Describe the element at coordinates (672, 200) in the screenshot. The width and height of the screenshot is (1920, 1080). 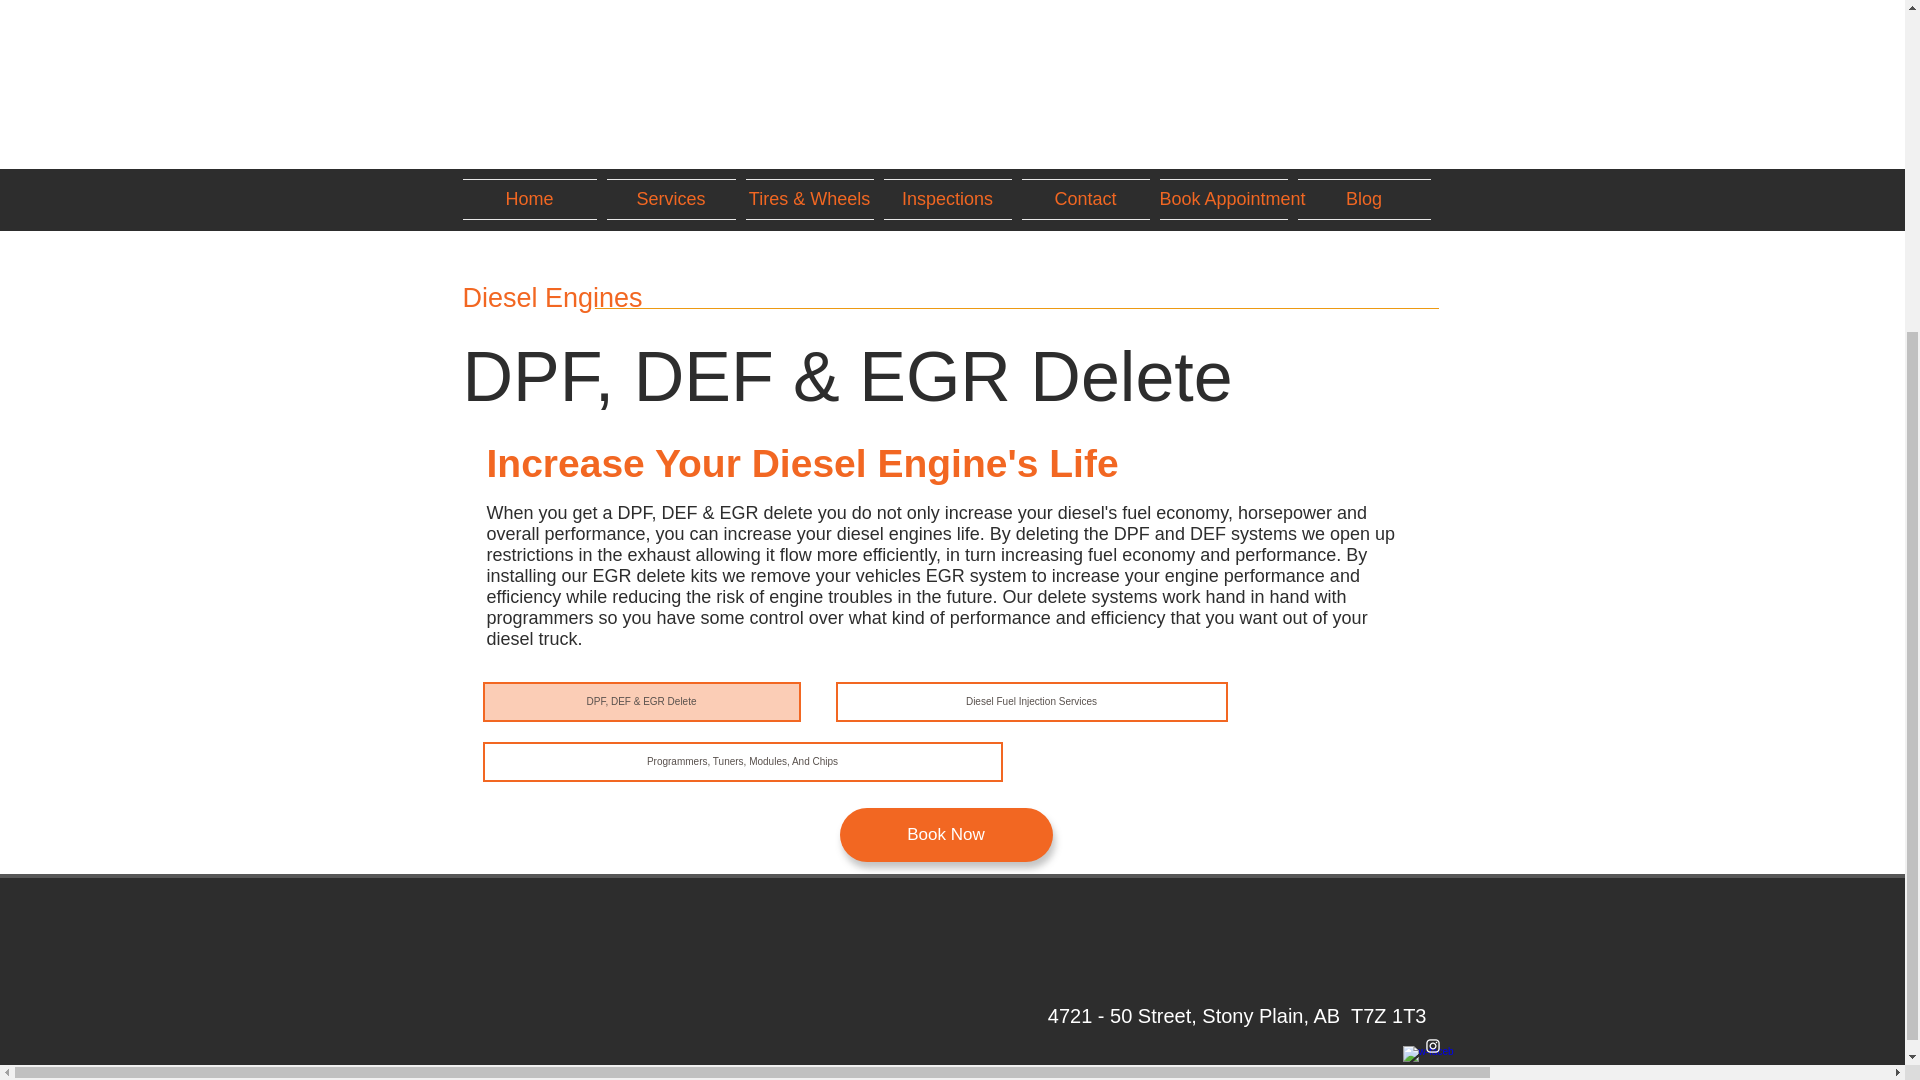
I see `Services` at that location.